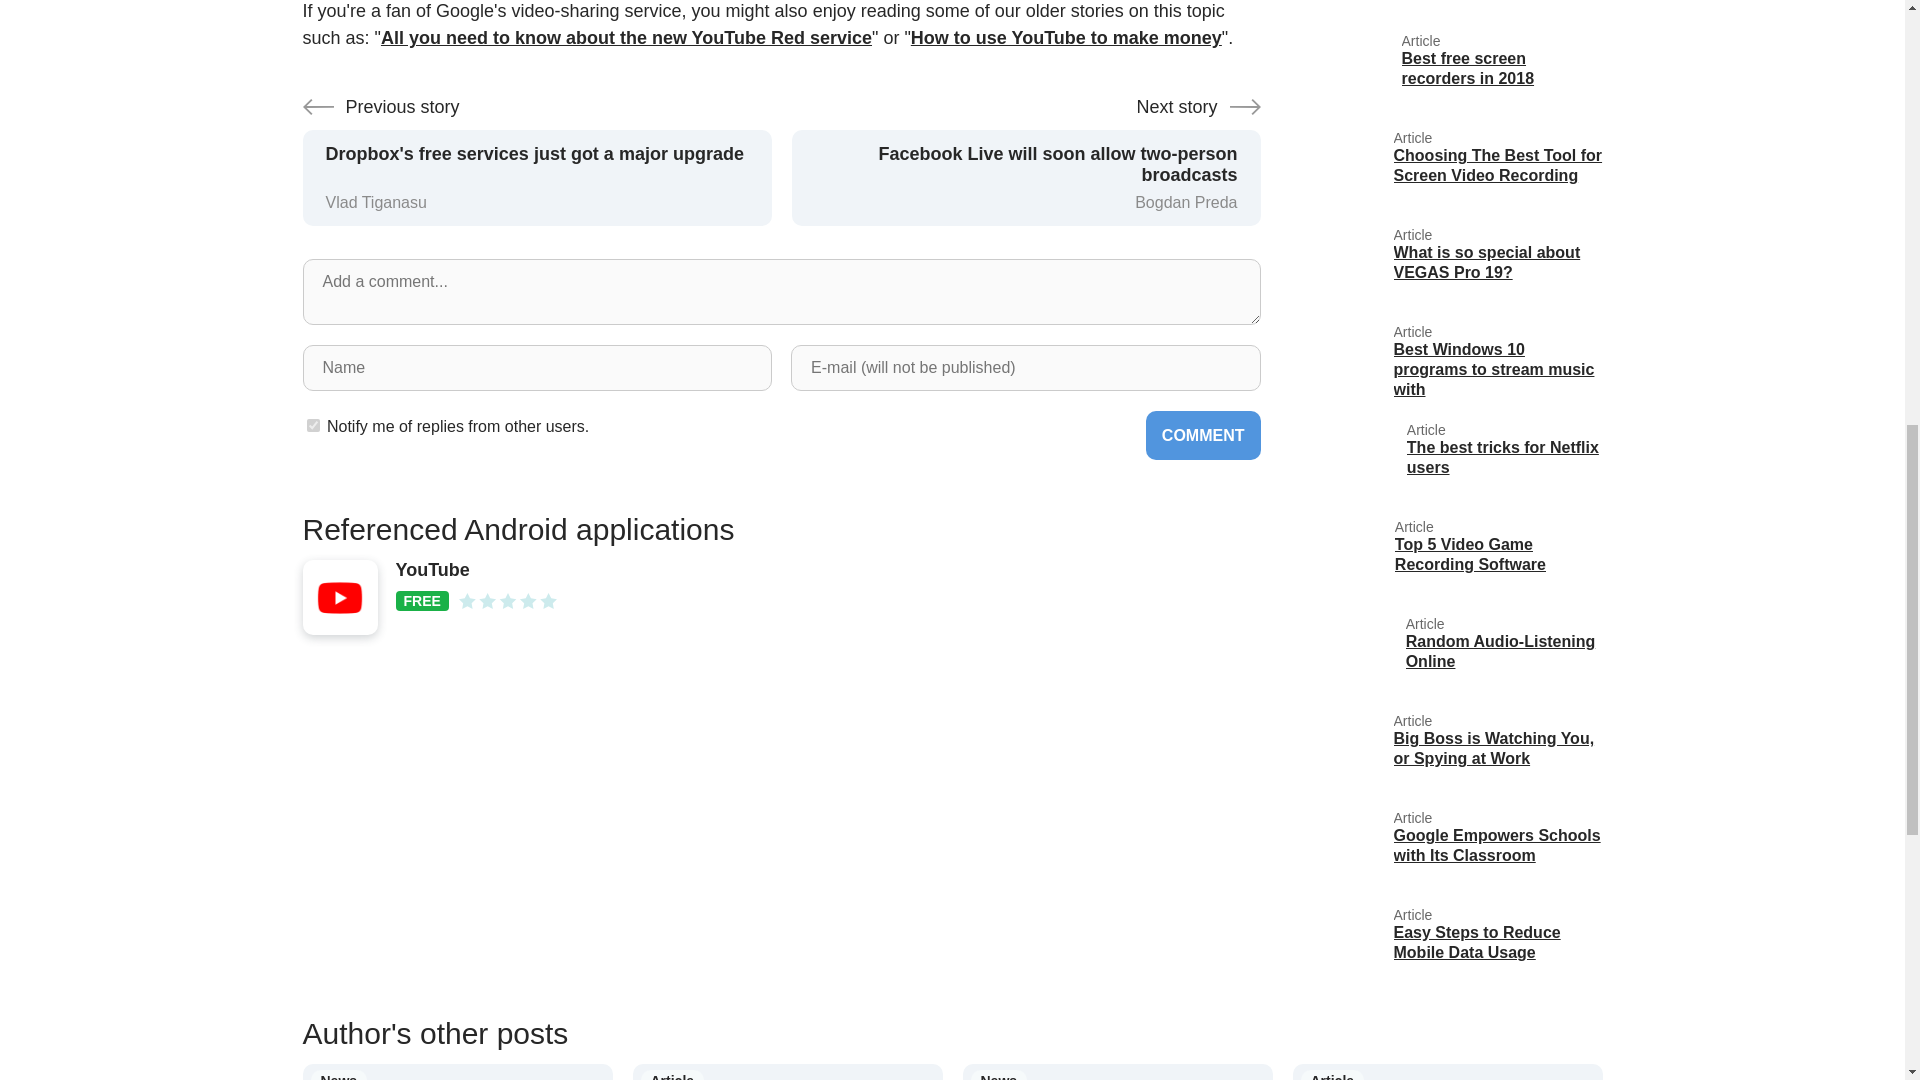 Image resolution: width=1920 pixels, height=1080 pixels. What do you see at coordinates (1451, 70) in the screenshot?
I see `1` at bounding box center [1451, 70].